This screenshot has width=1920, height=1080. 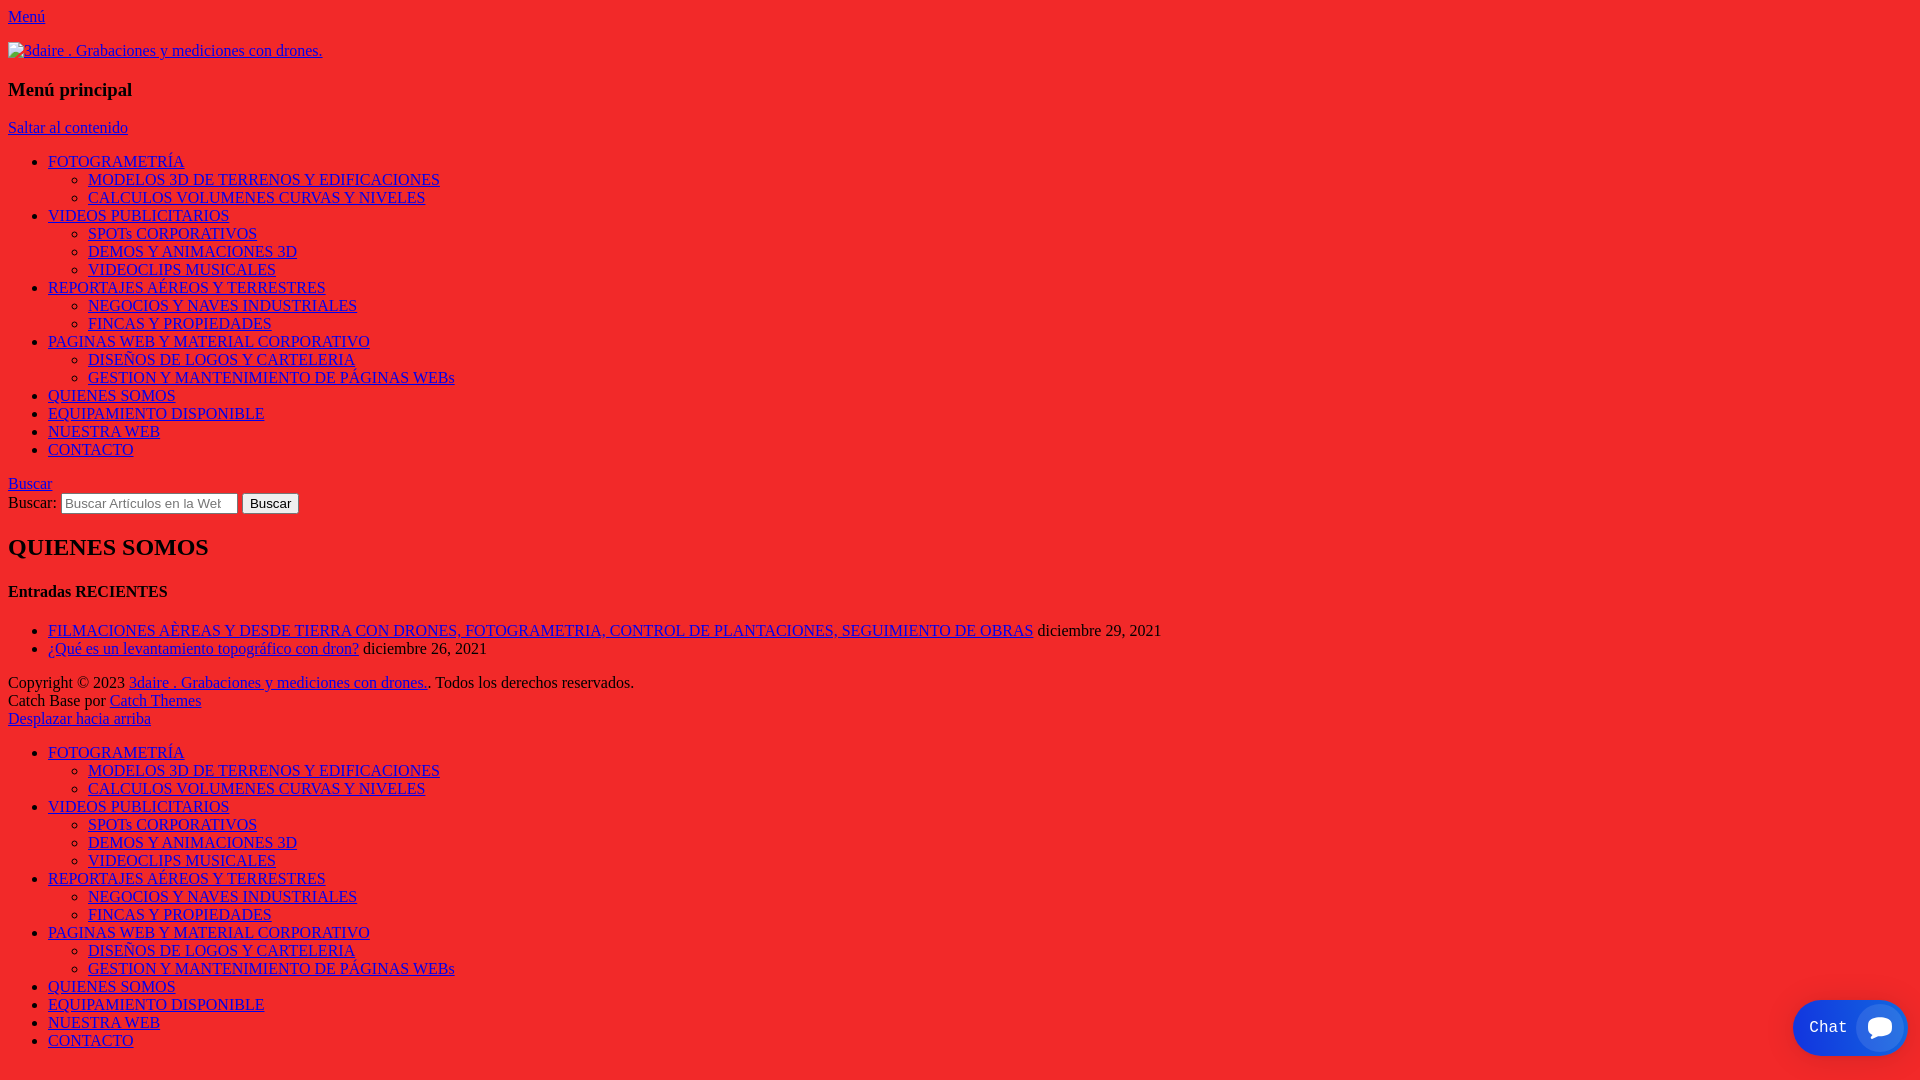 I want to click on QUIENES SOMOS, so click(x=112, y=396).